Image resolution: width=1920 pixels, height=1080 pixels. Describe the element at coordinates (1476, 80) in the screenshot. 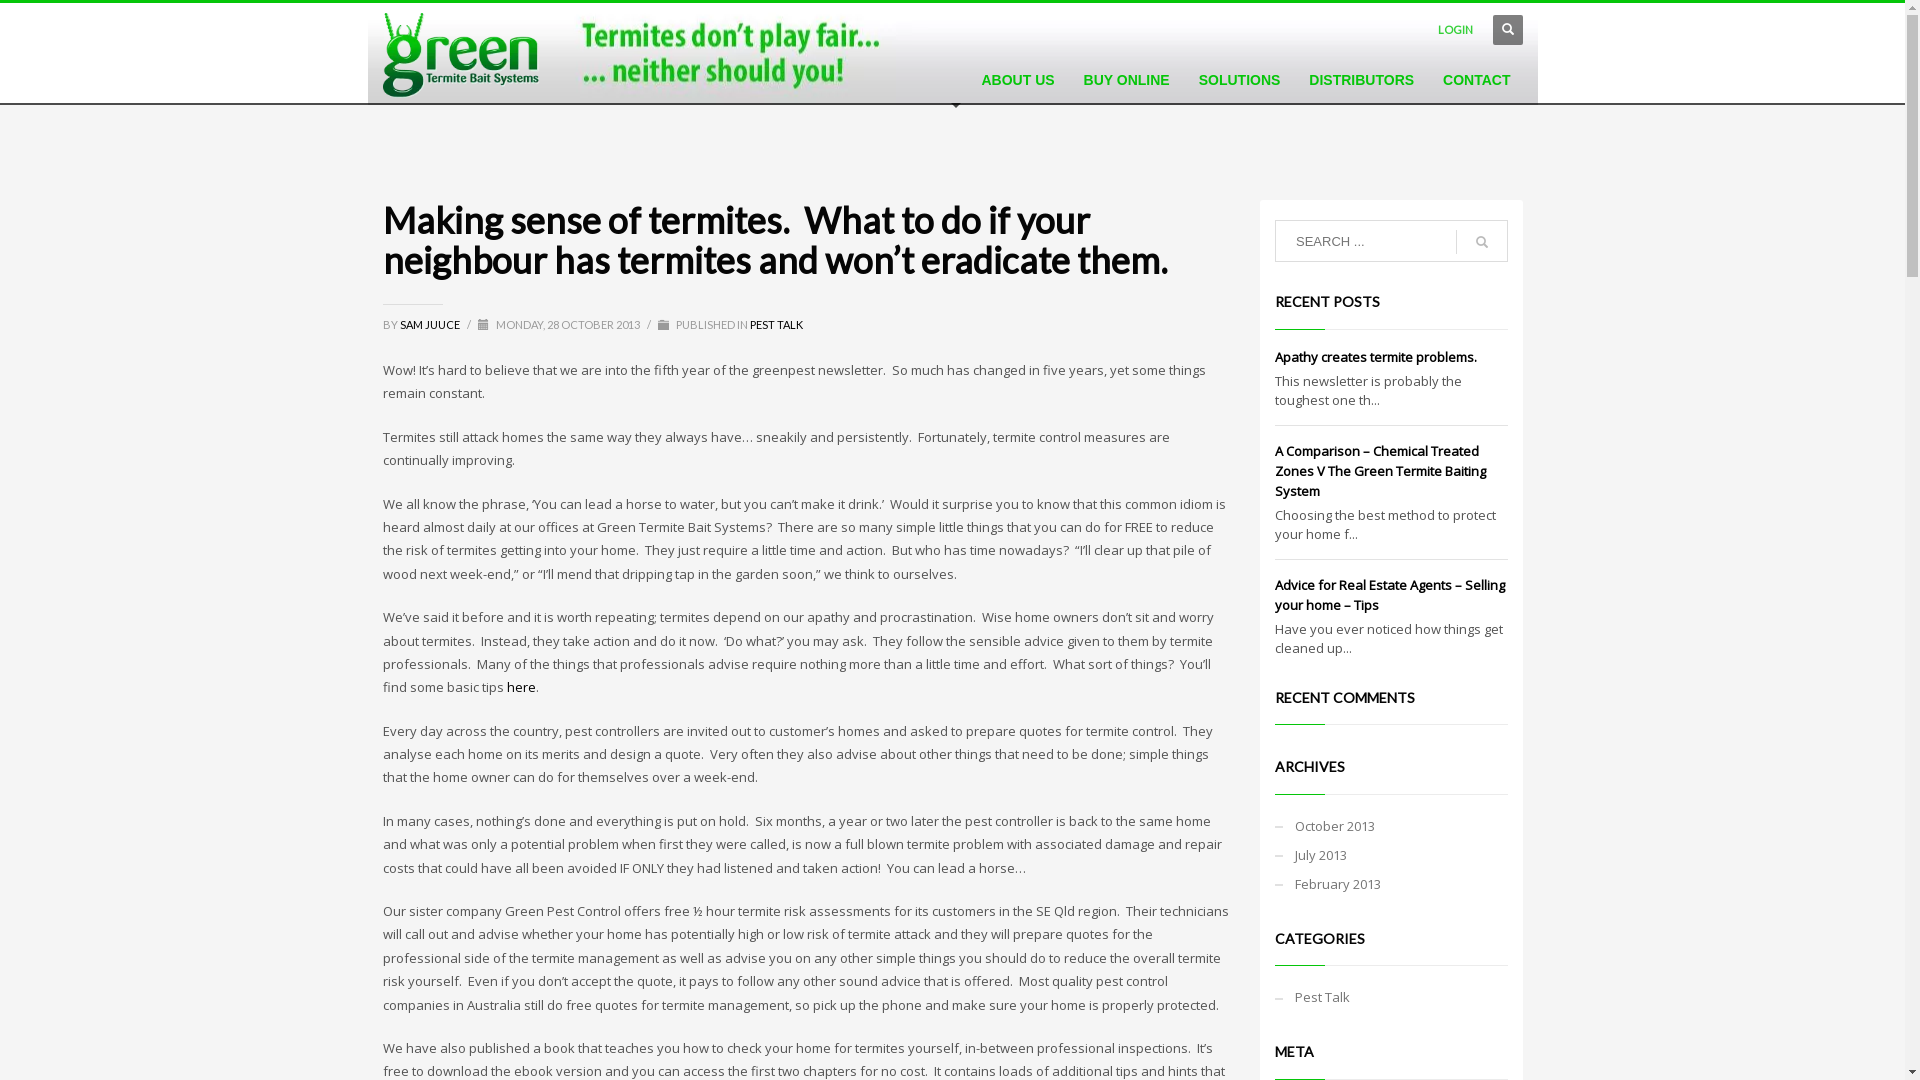

I see `CONTACT` at that location.